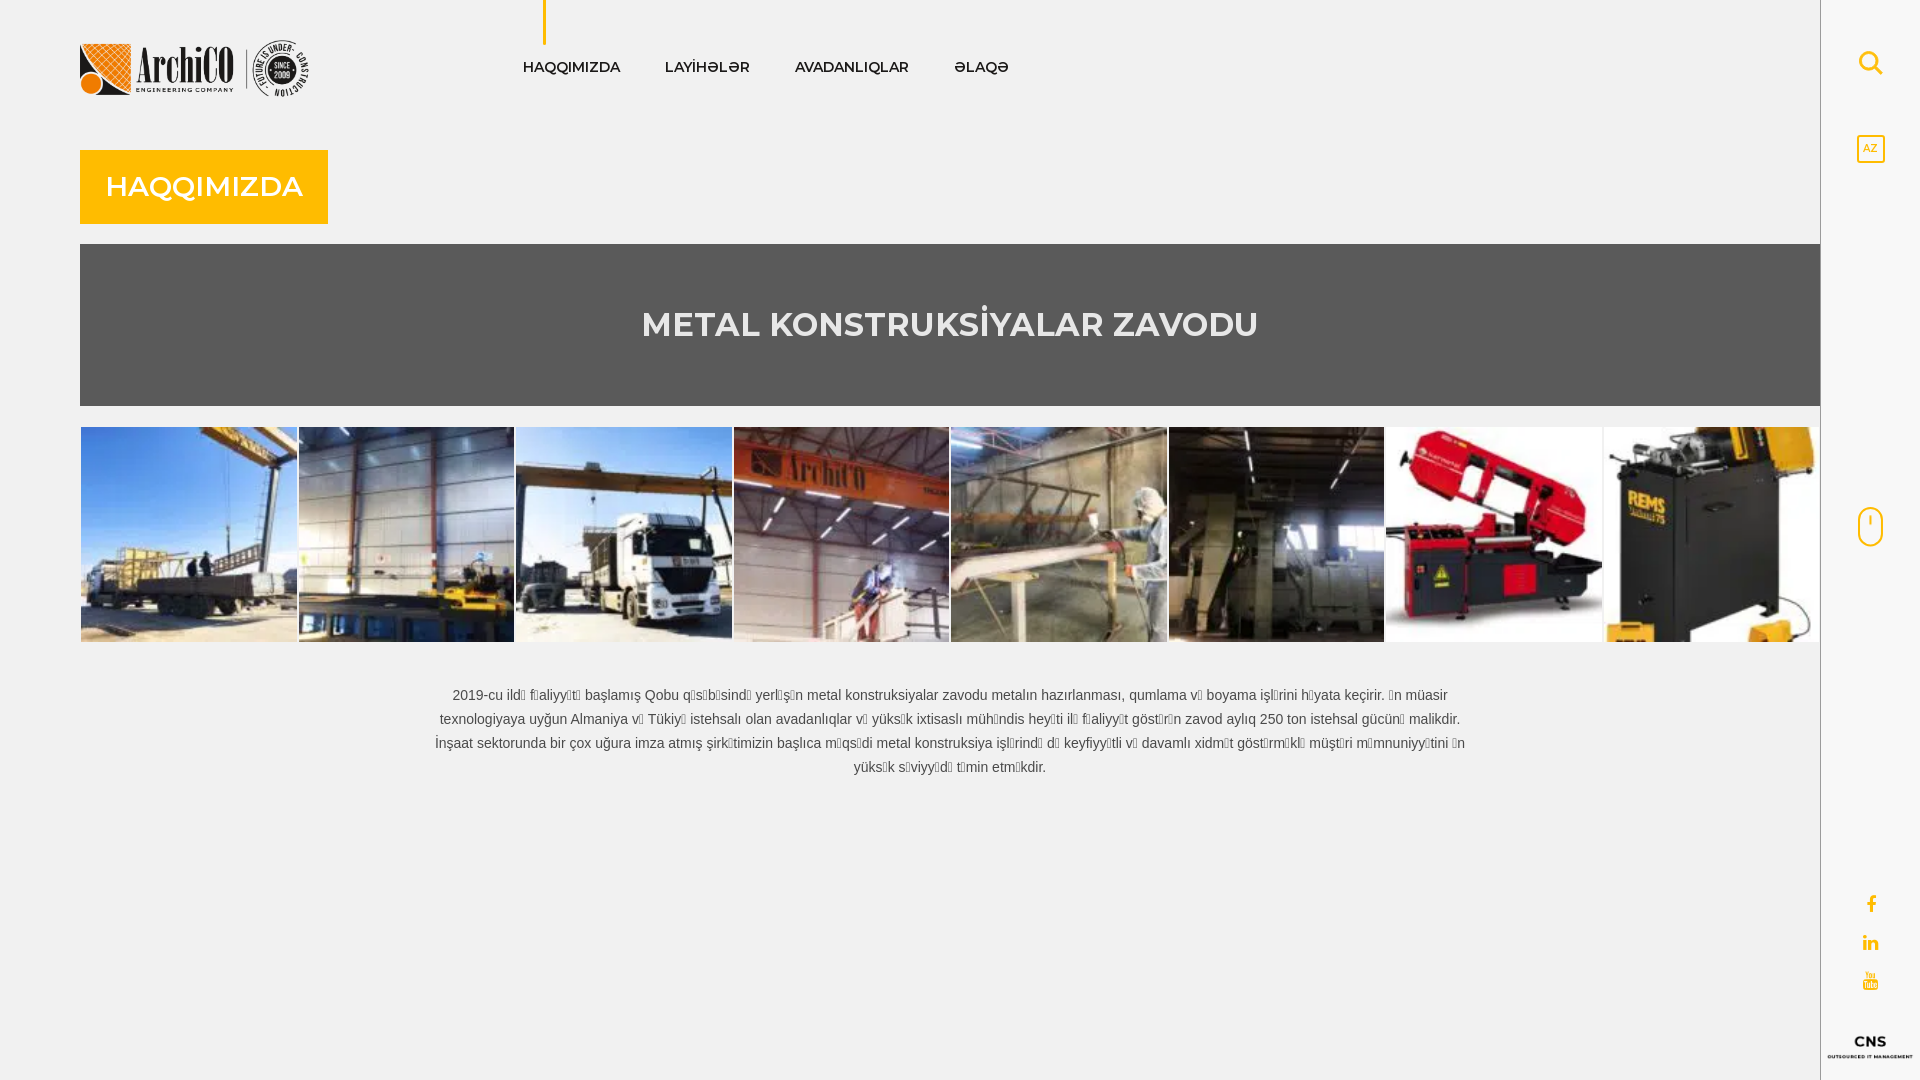 This screenshot has width=1920, height=1080. Describe the element at coordinates (1870, 149) in the screenshot. I see `AZ` at that location.